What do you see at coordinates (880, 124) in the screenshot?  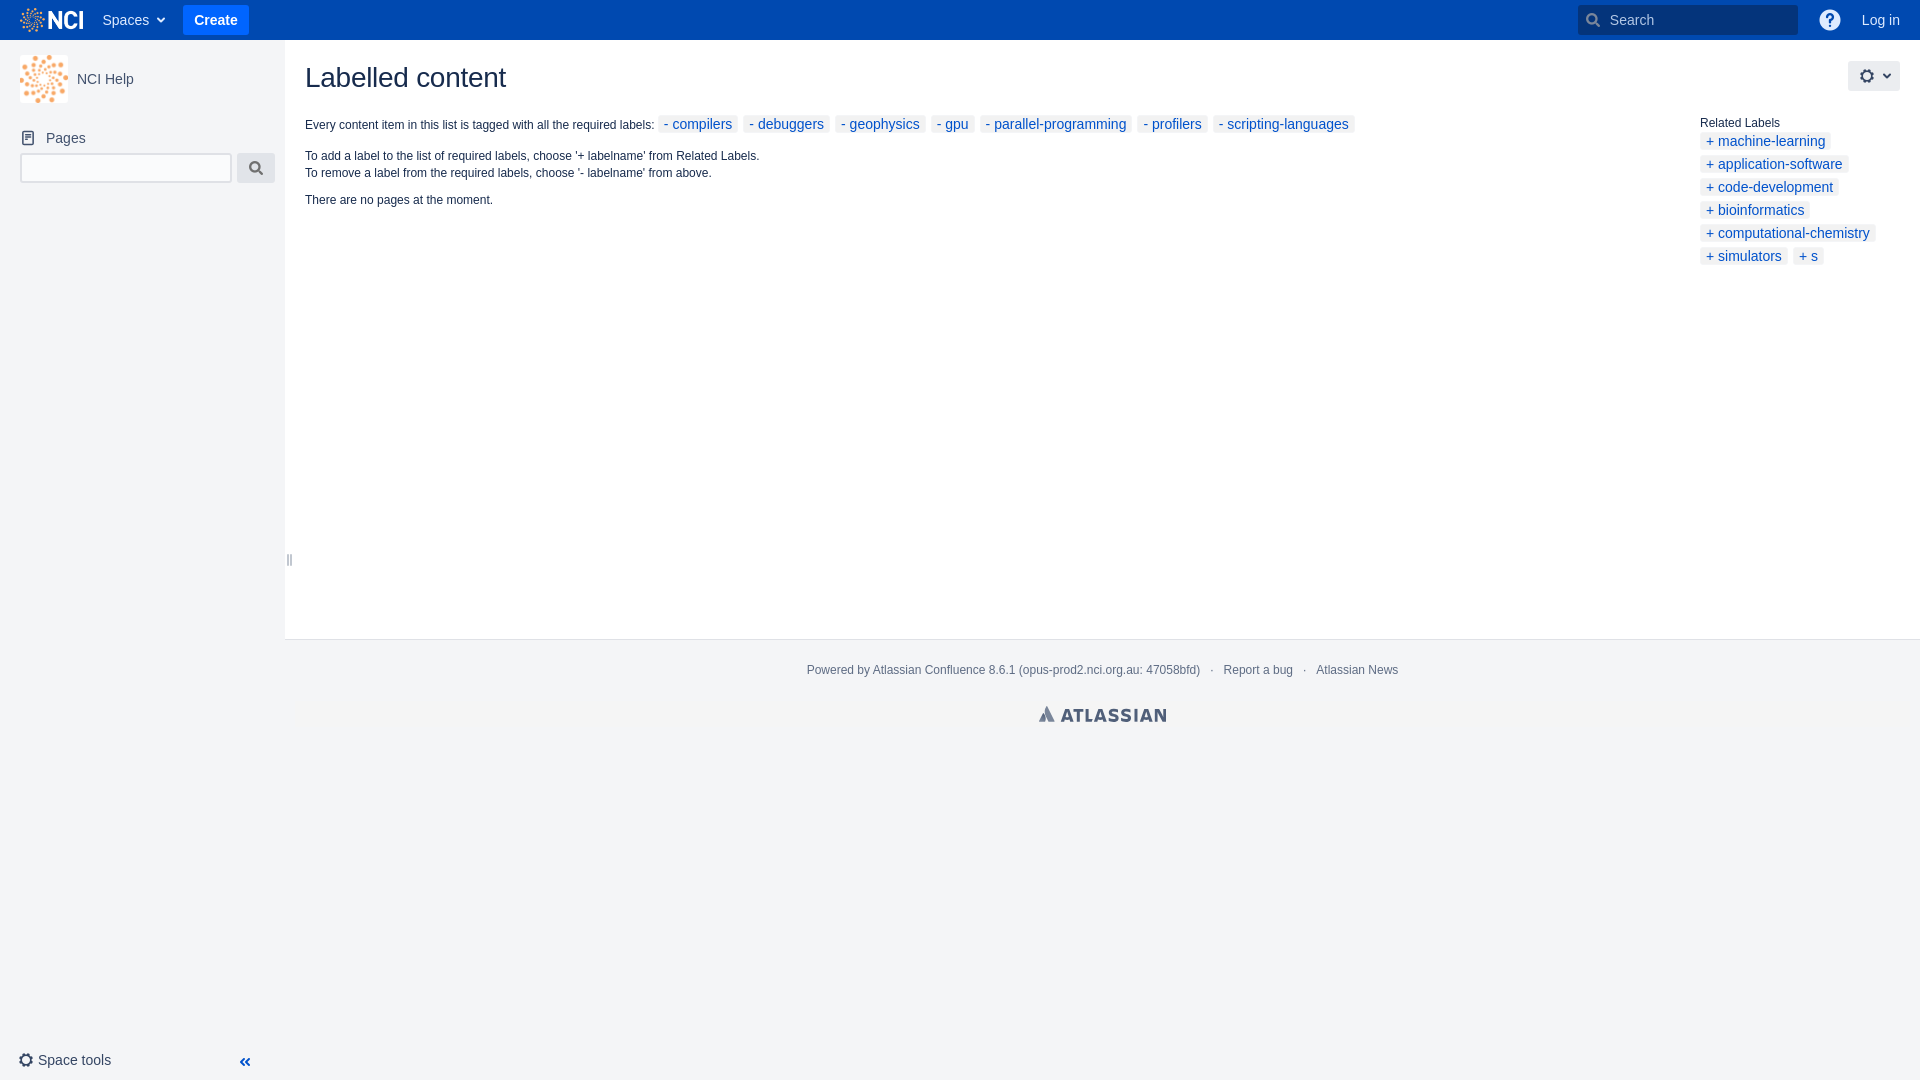 I see `geophysics` at bounding box center [880, 124].